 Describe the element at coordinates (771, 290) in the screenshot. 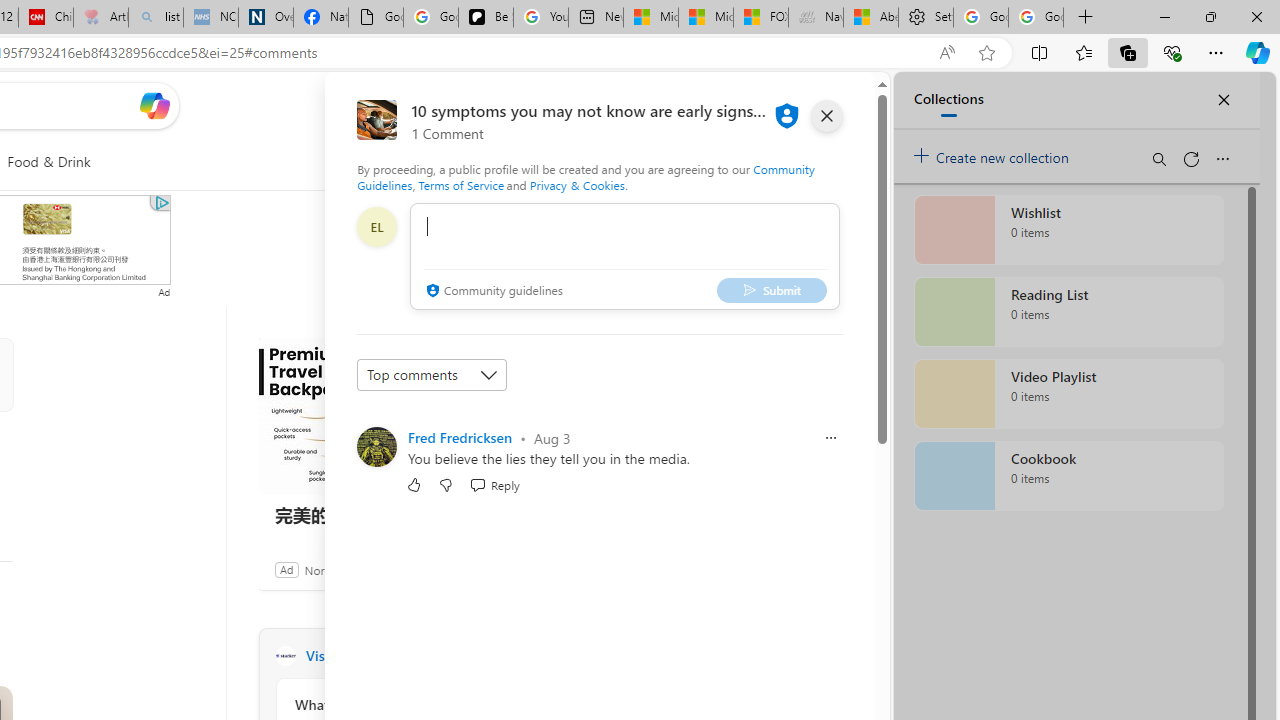

I see `Submit` at that location.